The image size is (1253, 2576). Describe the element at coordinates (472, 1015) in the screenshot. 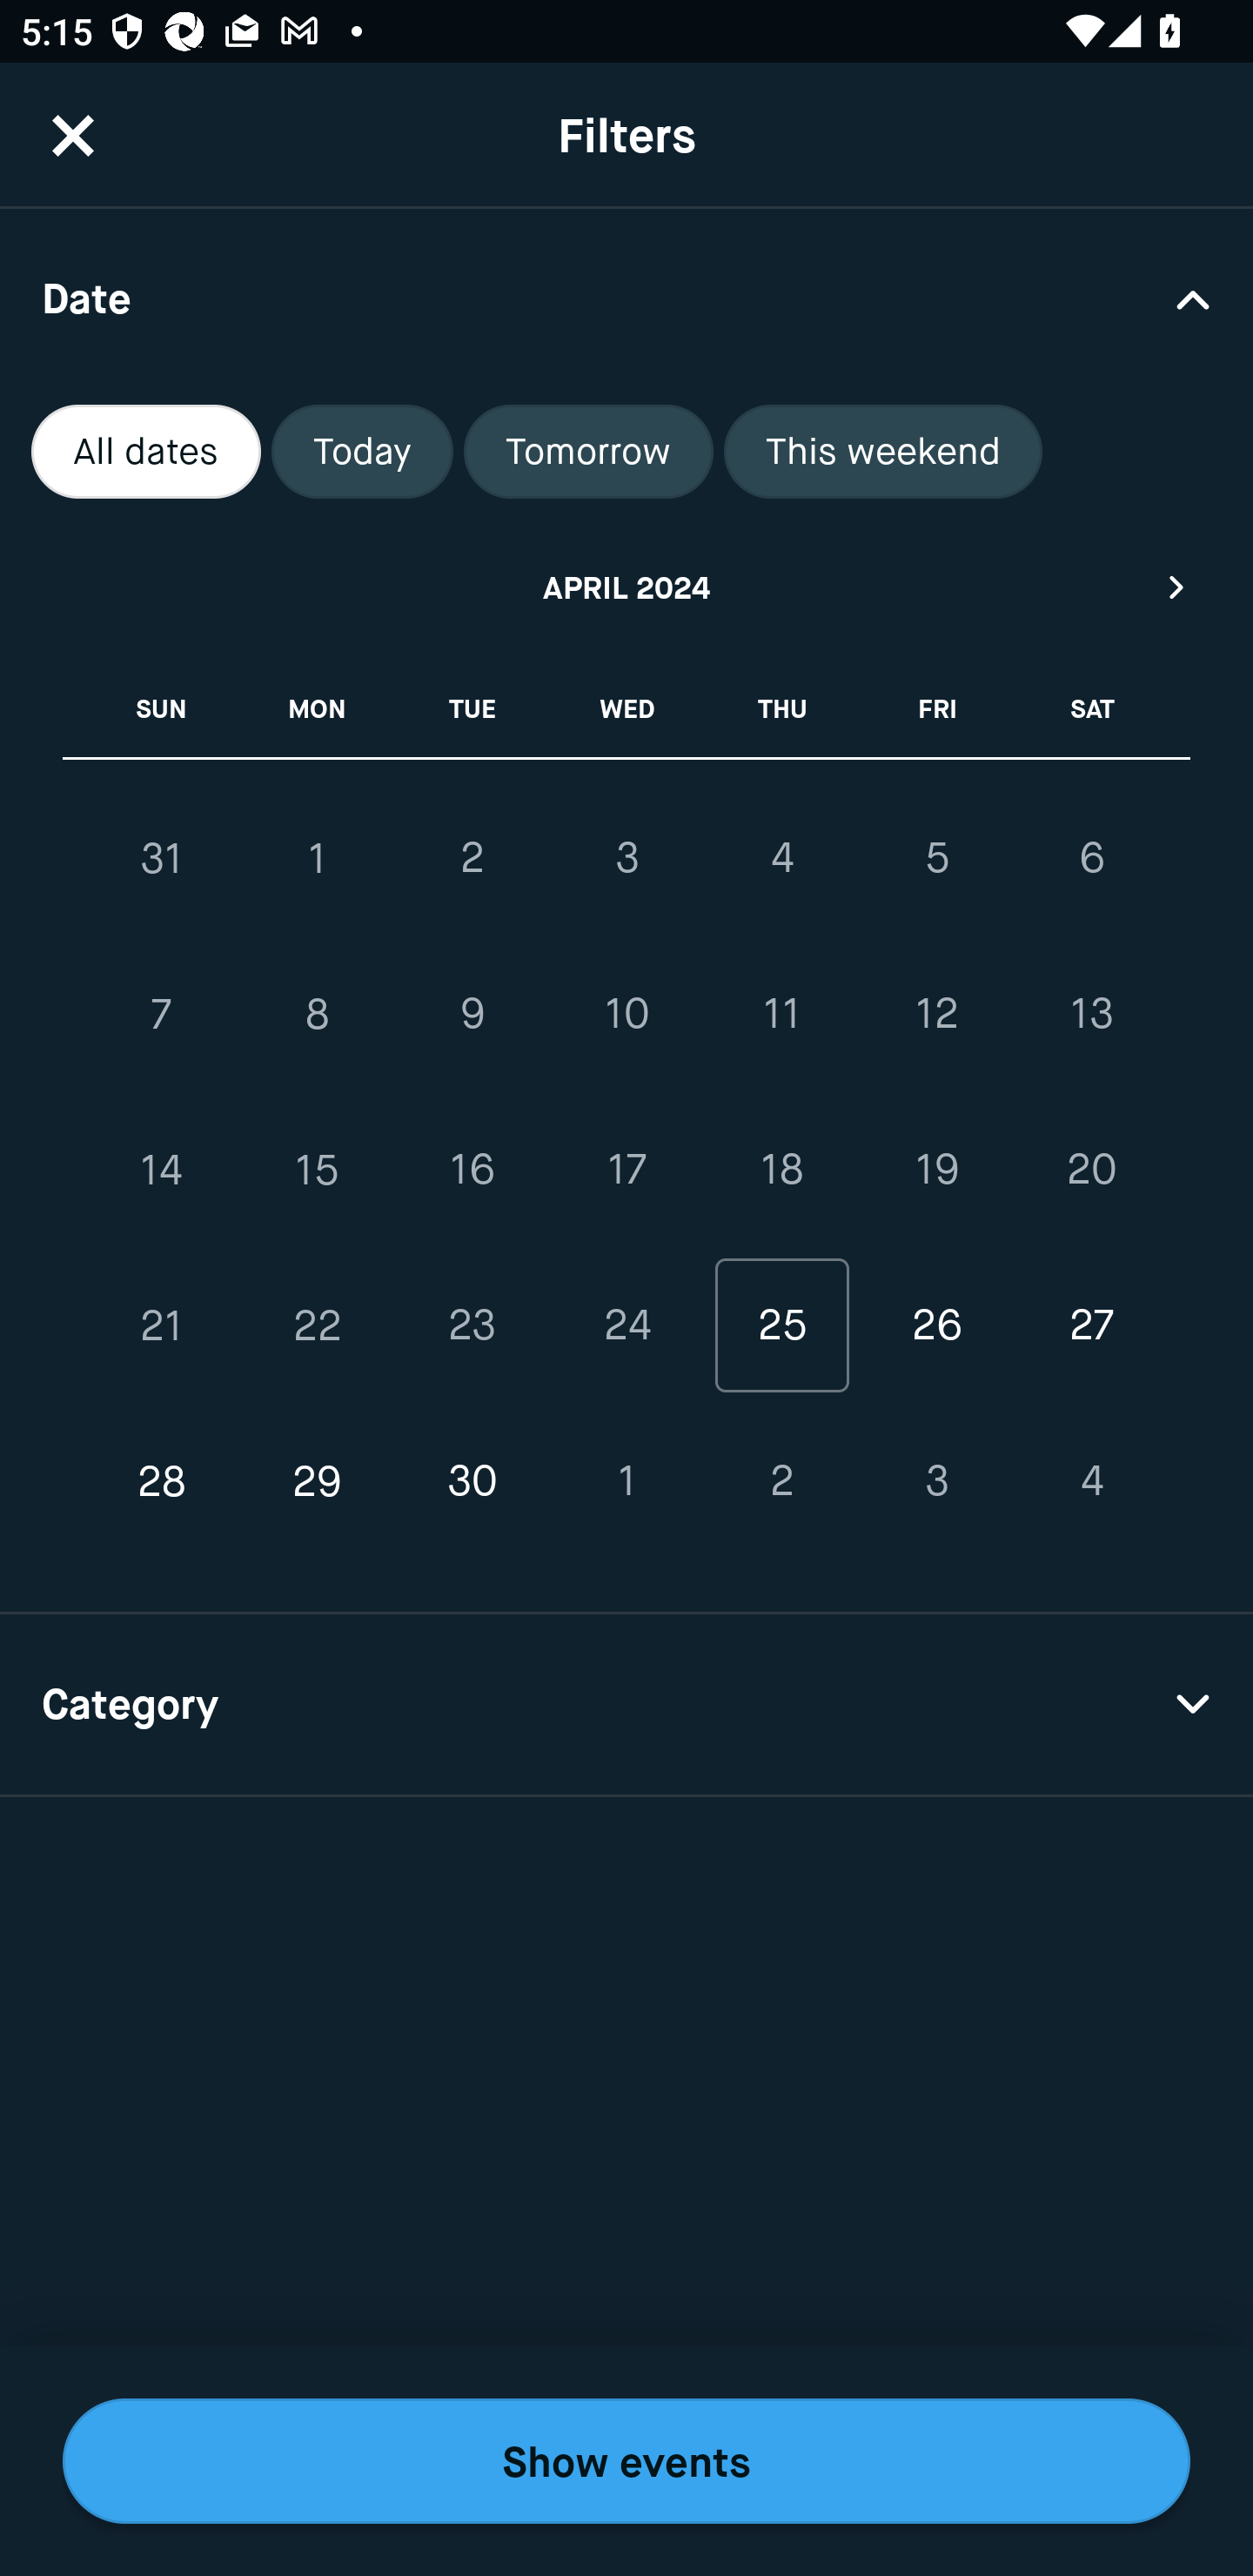

I see `9` at that location.